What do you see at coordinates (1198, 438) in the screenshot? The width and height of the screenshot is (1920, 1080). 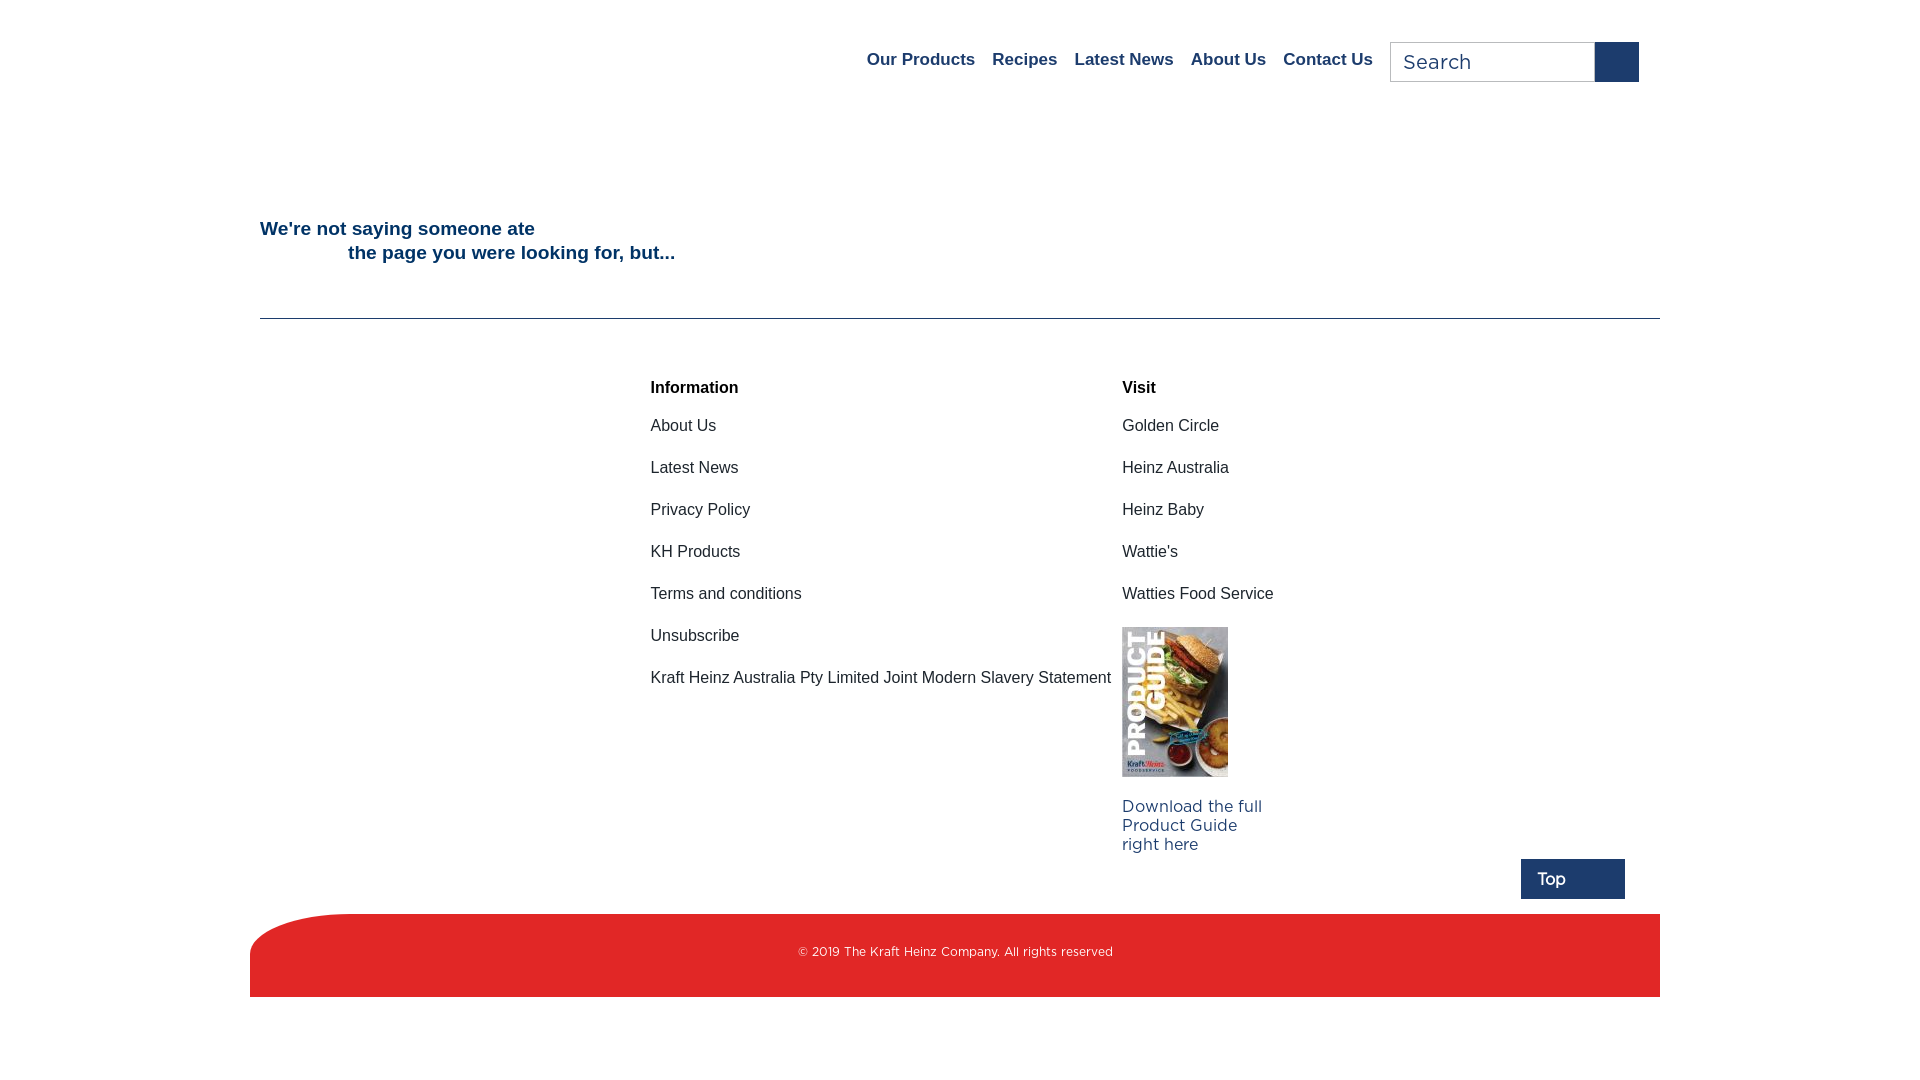 I see `Golden Circle` at bounding box center [1198, 438].